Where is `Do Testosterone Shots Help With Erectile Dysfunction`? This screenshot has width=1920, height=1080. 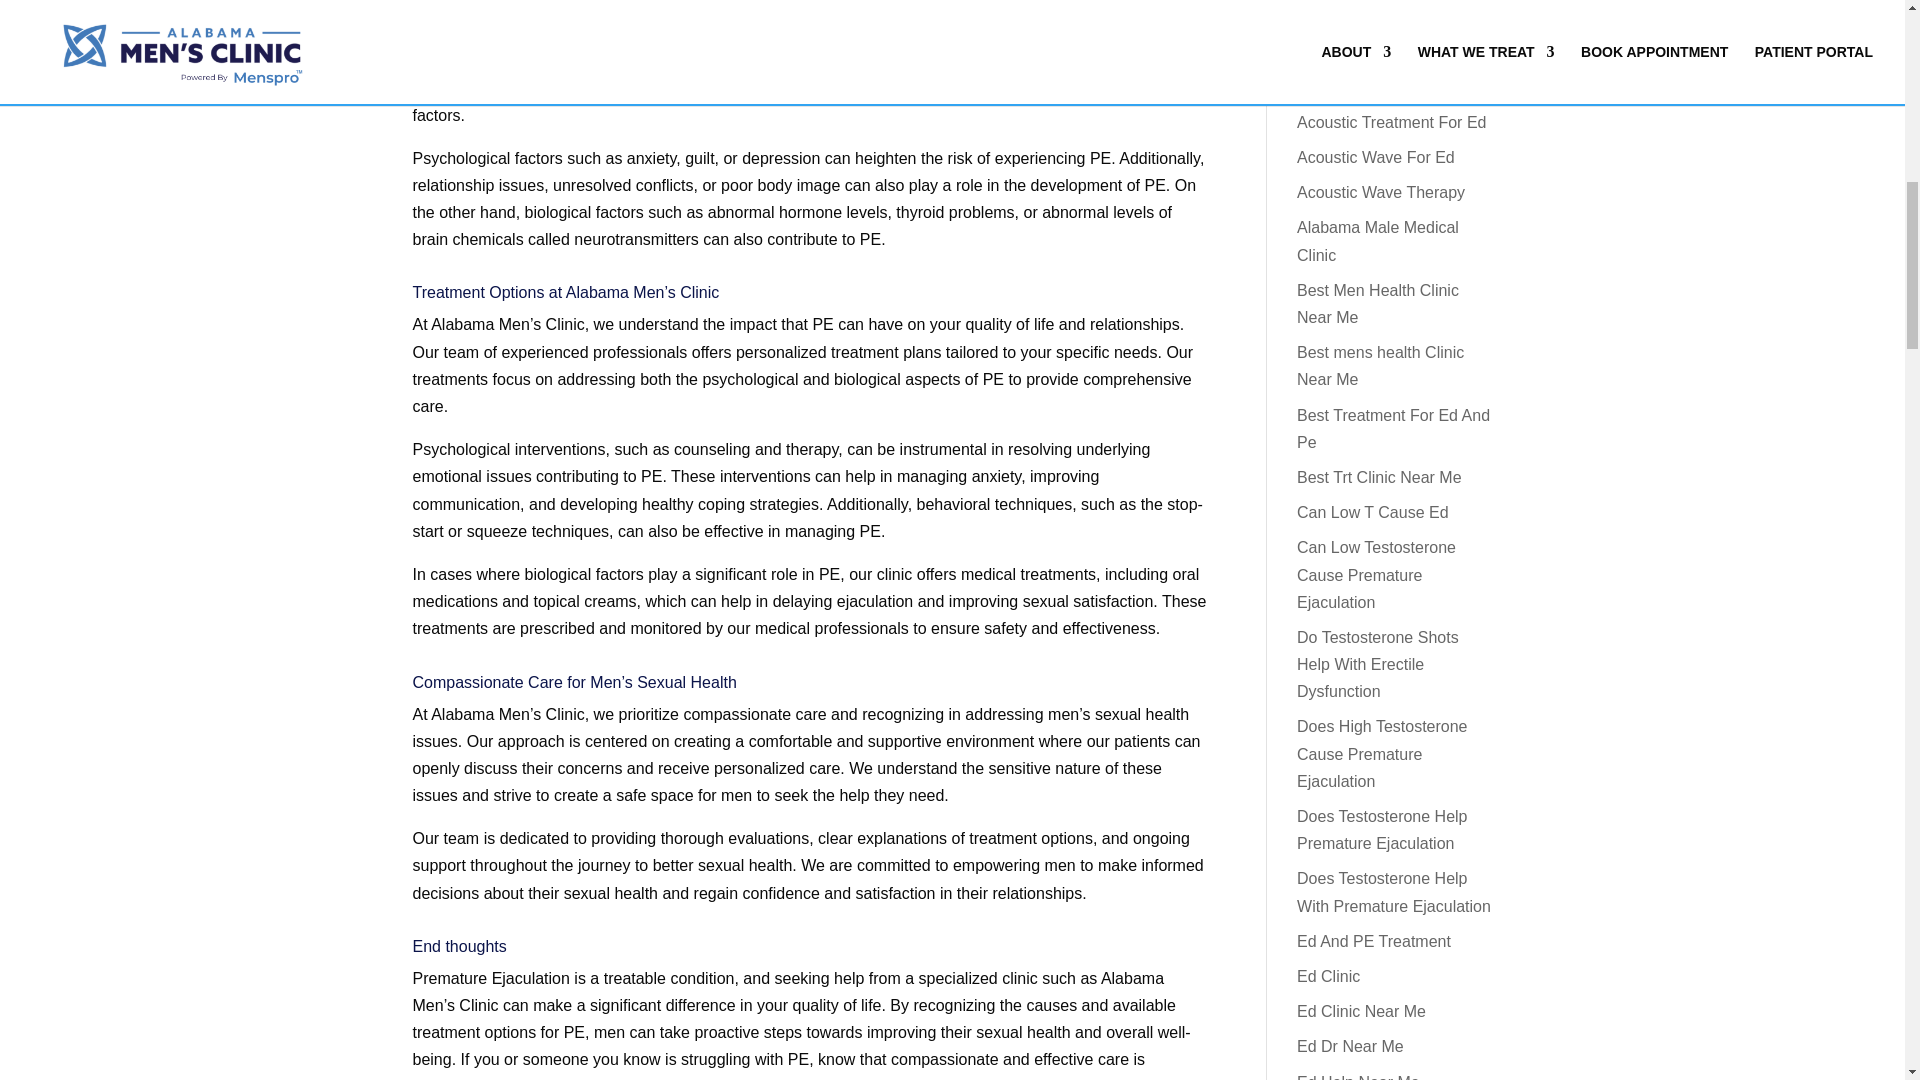
Do Testosterone Shots Help With Erectile Dysfunction is located at coordinates (1378, 664).